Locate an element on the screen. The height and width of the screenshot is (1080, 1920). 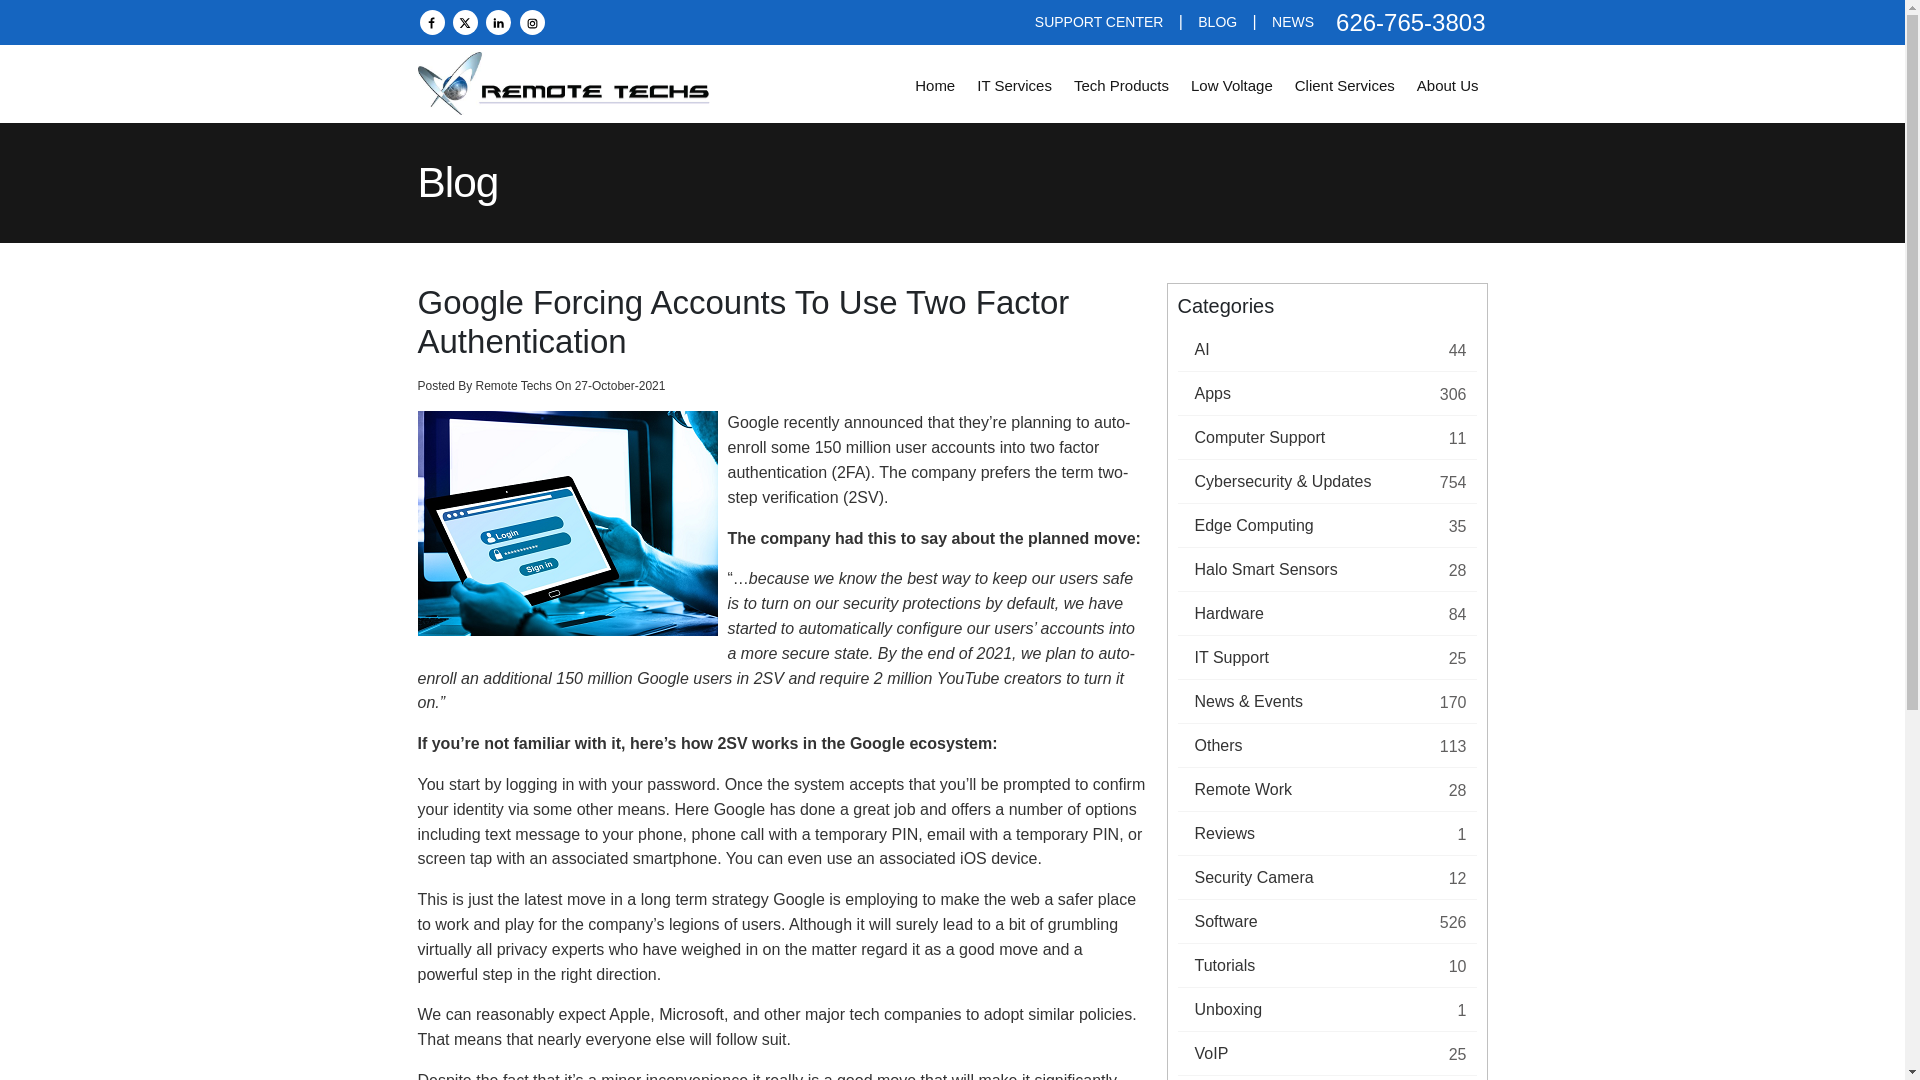
Low Voltage is located at coordinates (1232, 86).